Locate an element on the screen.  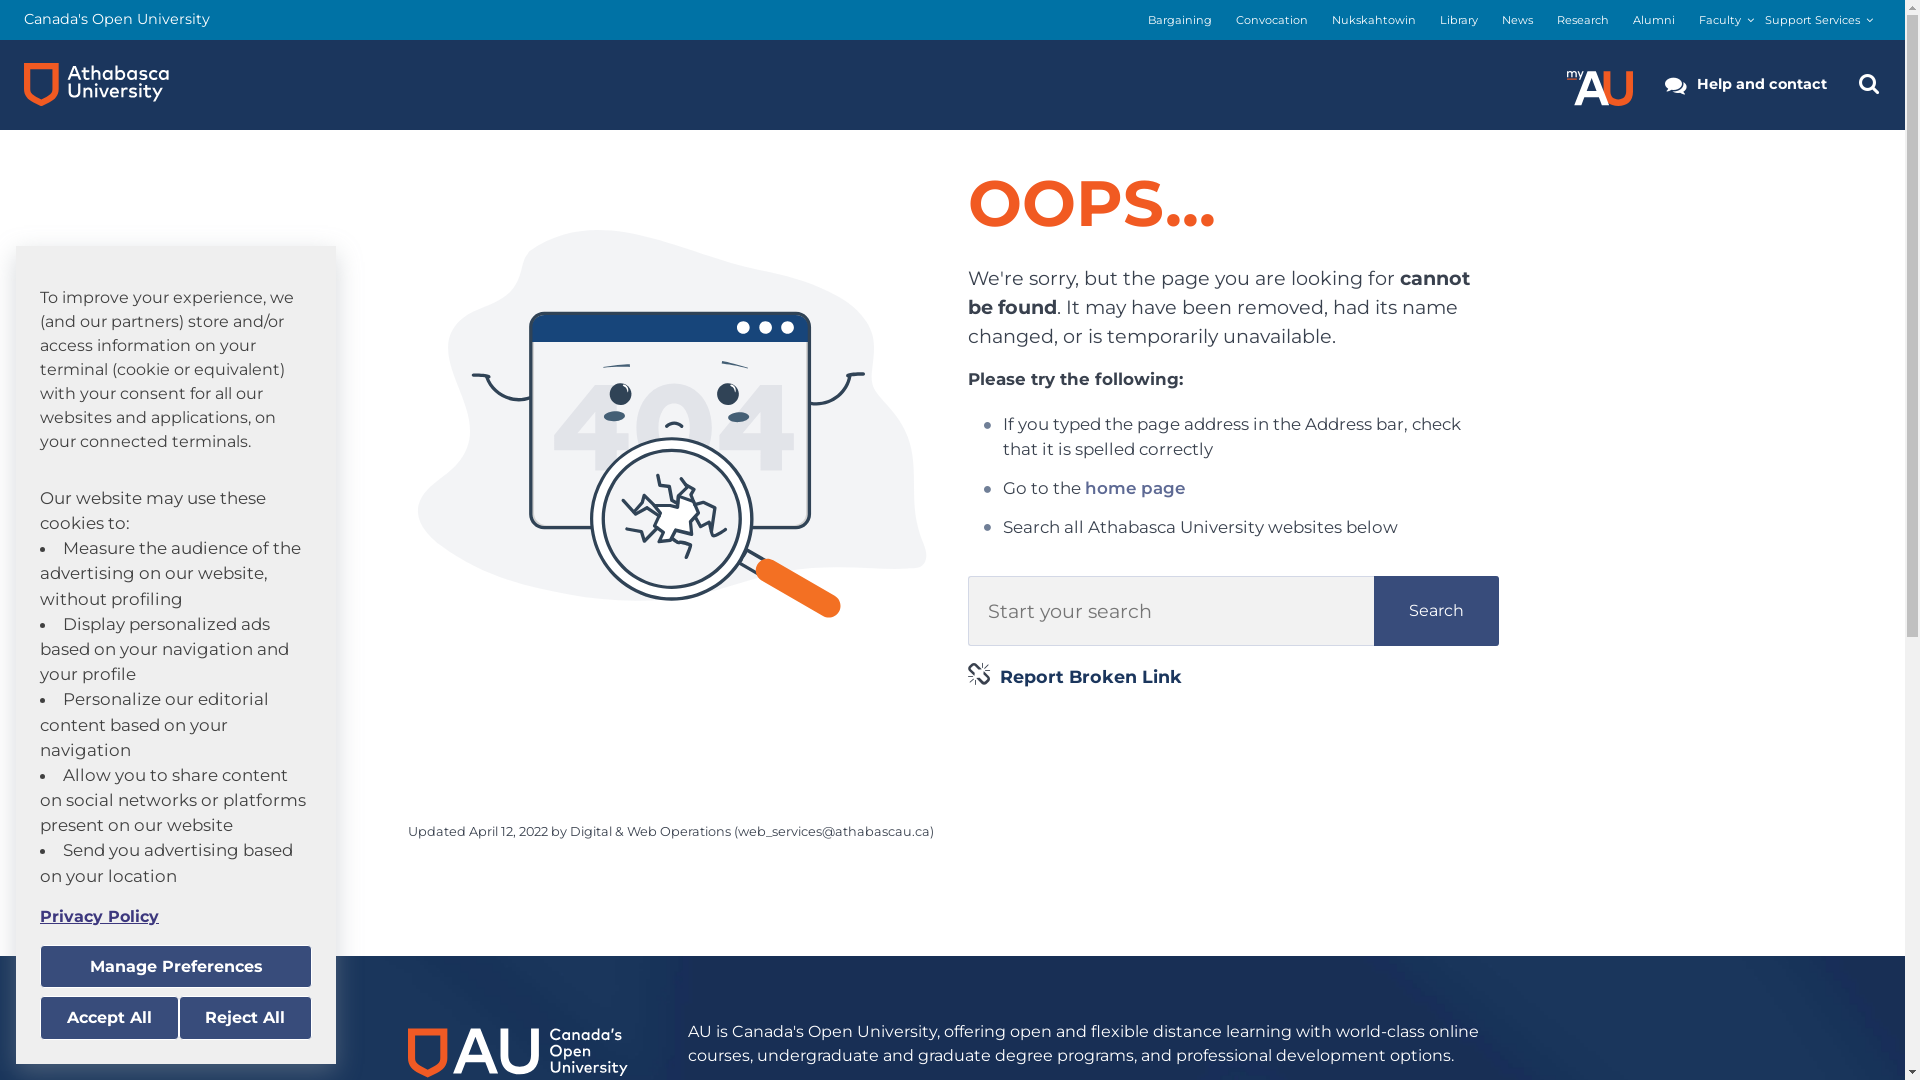
Research is located at coordinates (1583, 20).